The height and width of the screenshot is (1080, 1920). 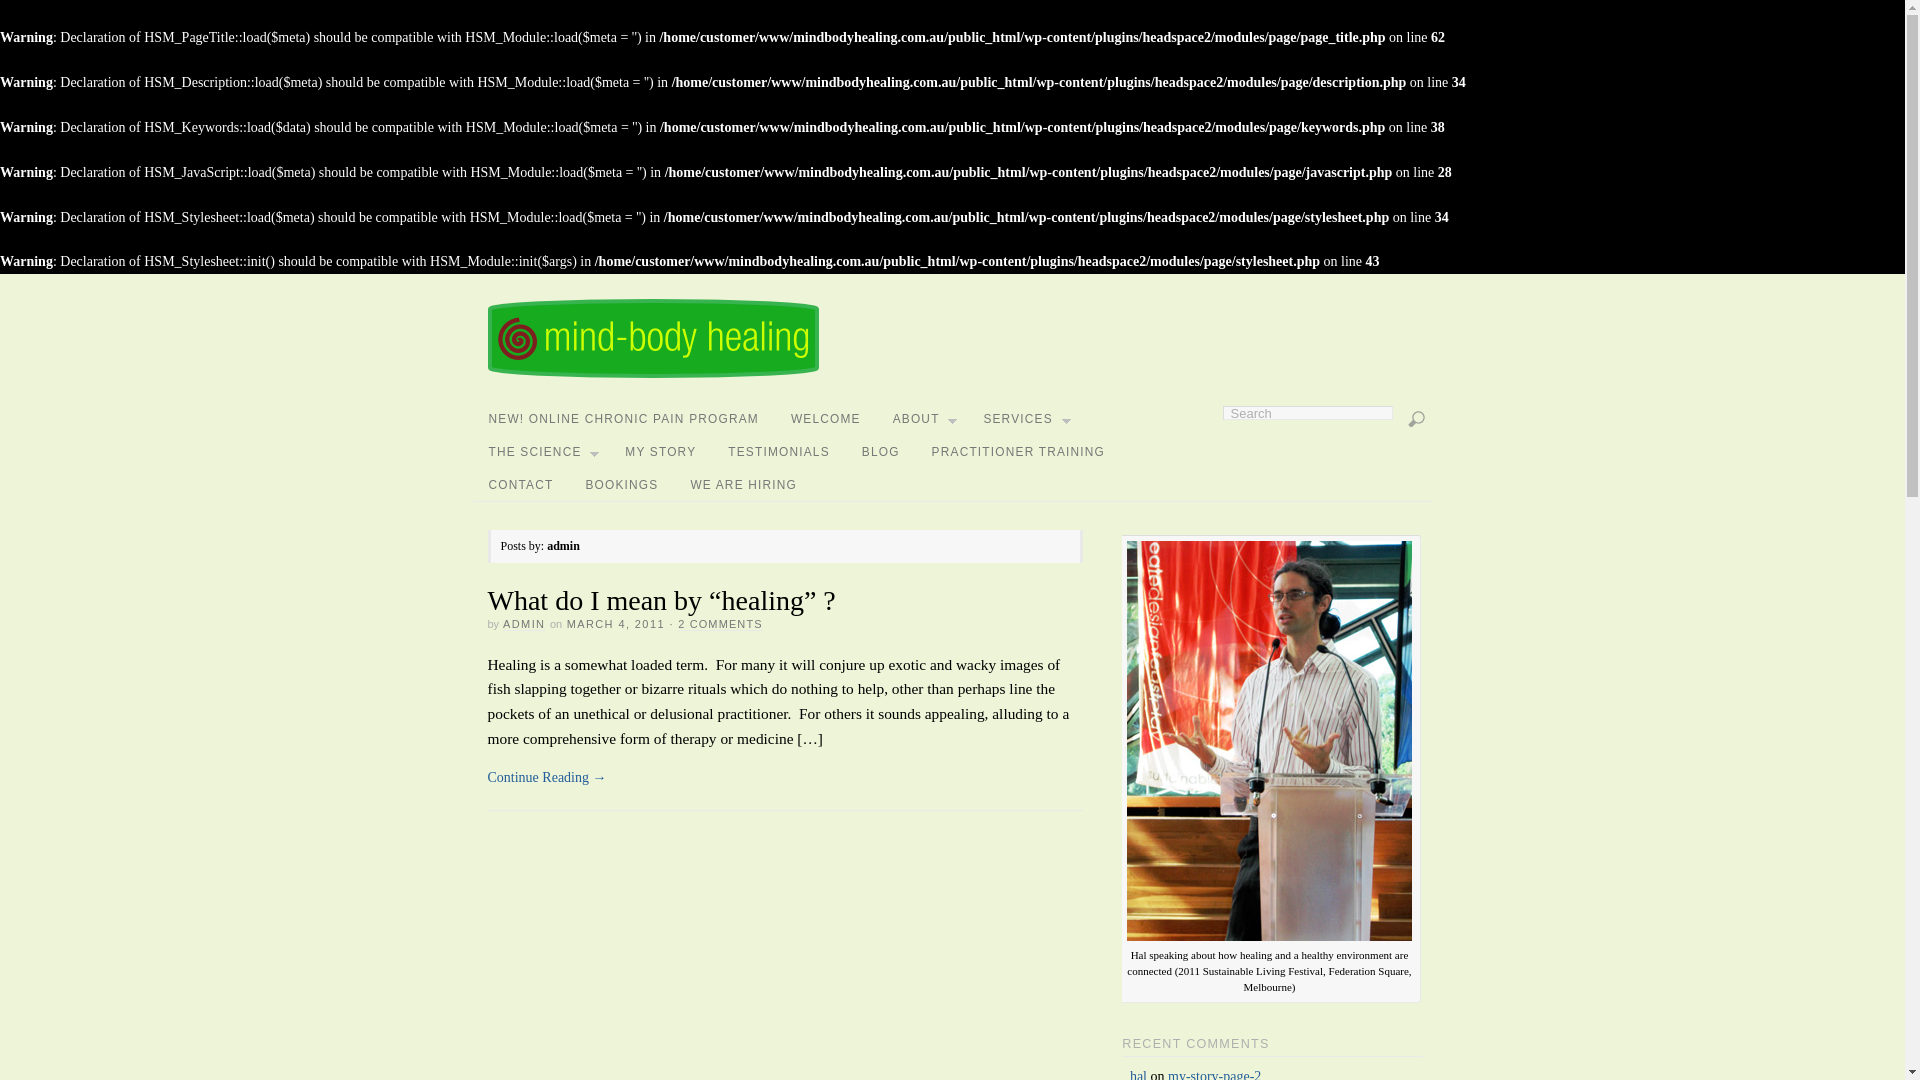 I want to click on WELCOME, so click(x=826, y=420).